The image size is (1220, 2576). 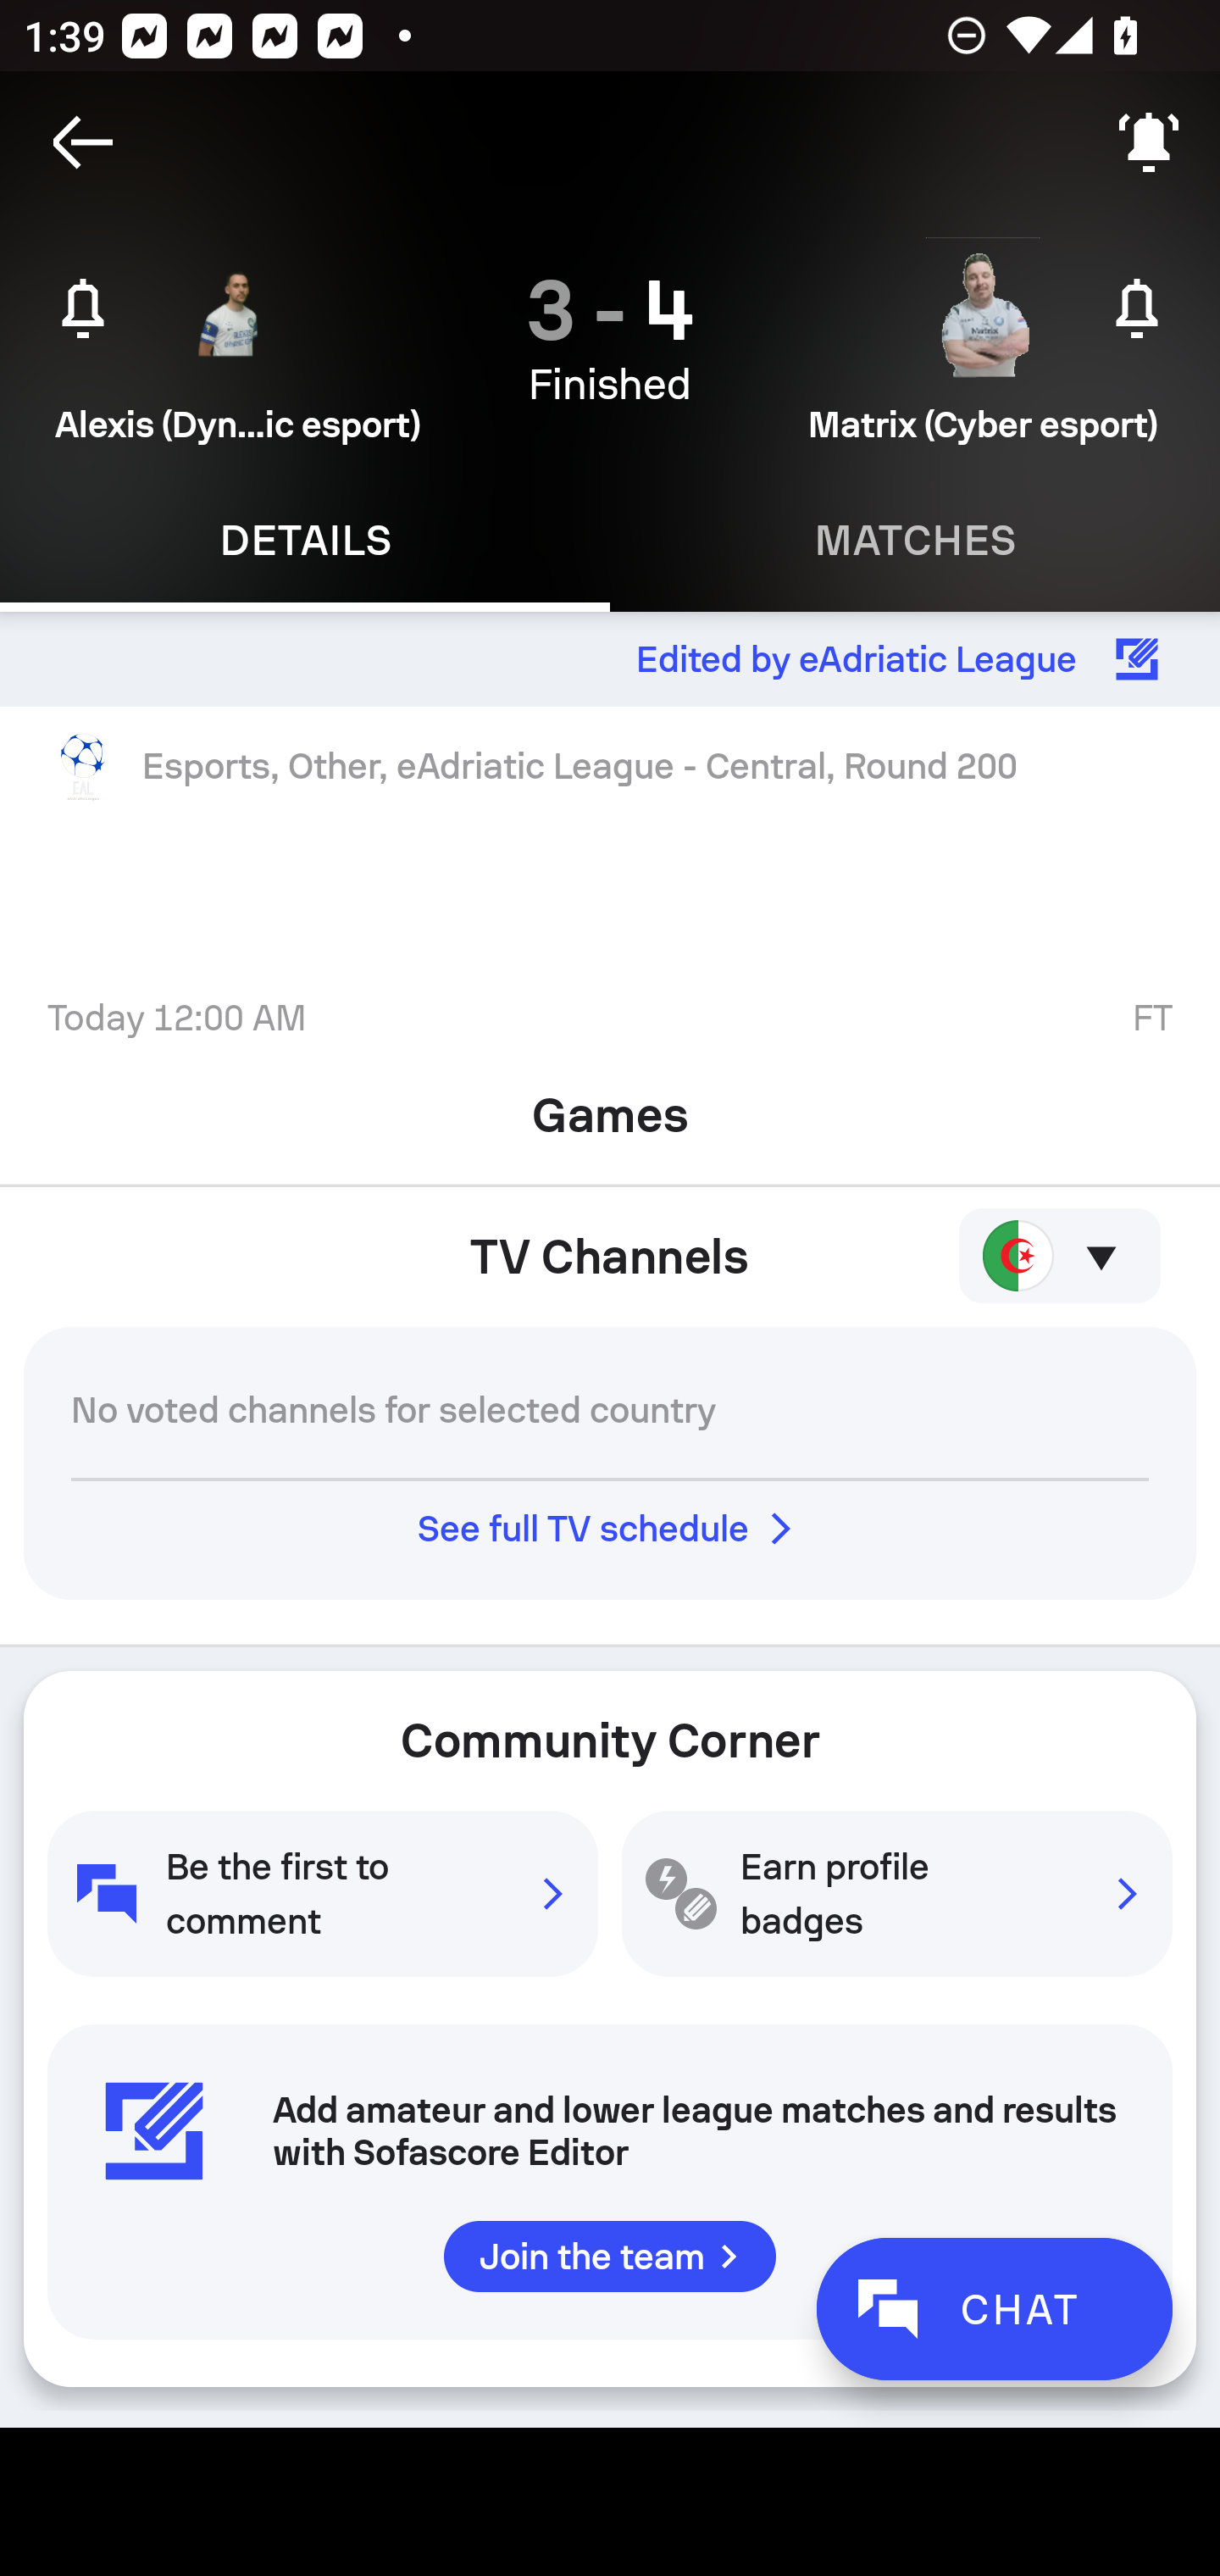 What do you see at coordinates (915, 541) in the screenshot?
I see `Matches MATCHES` at bounding box center [915, 541].